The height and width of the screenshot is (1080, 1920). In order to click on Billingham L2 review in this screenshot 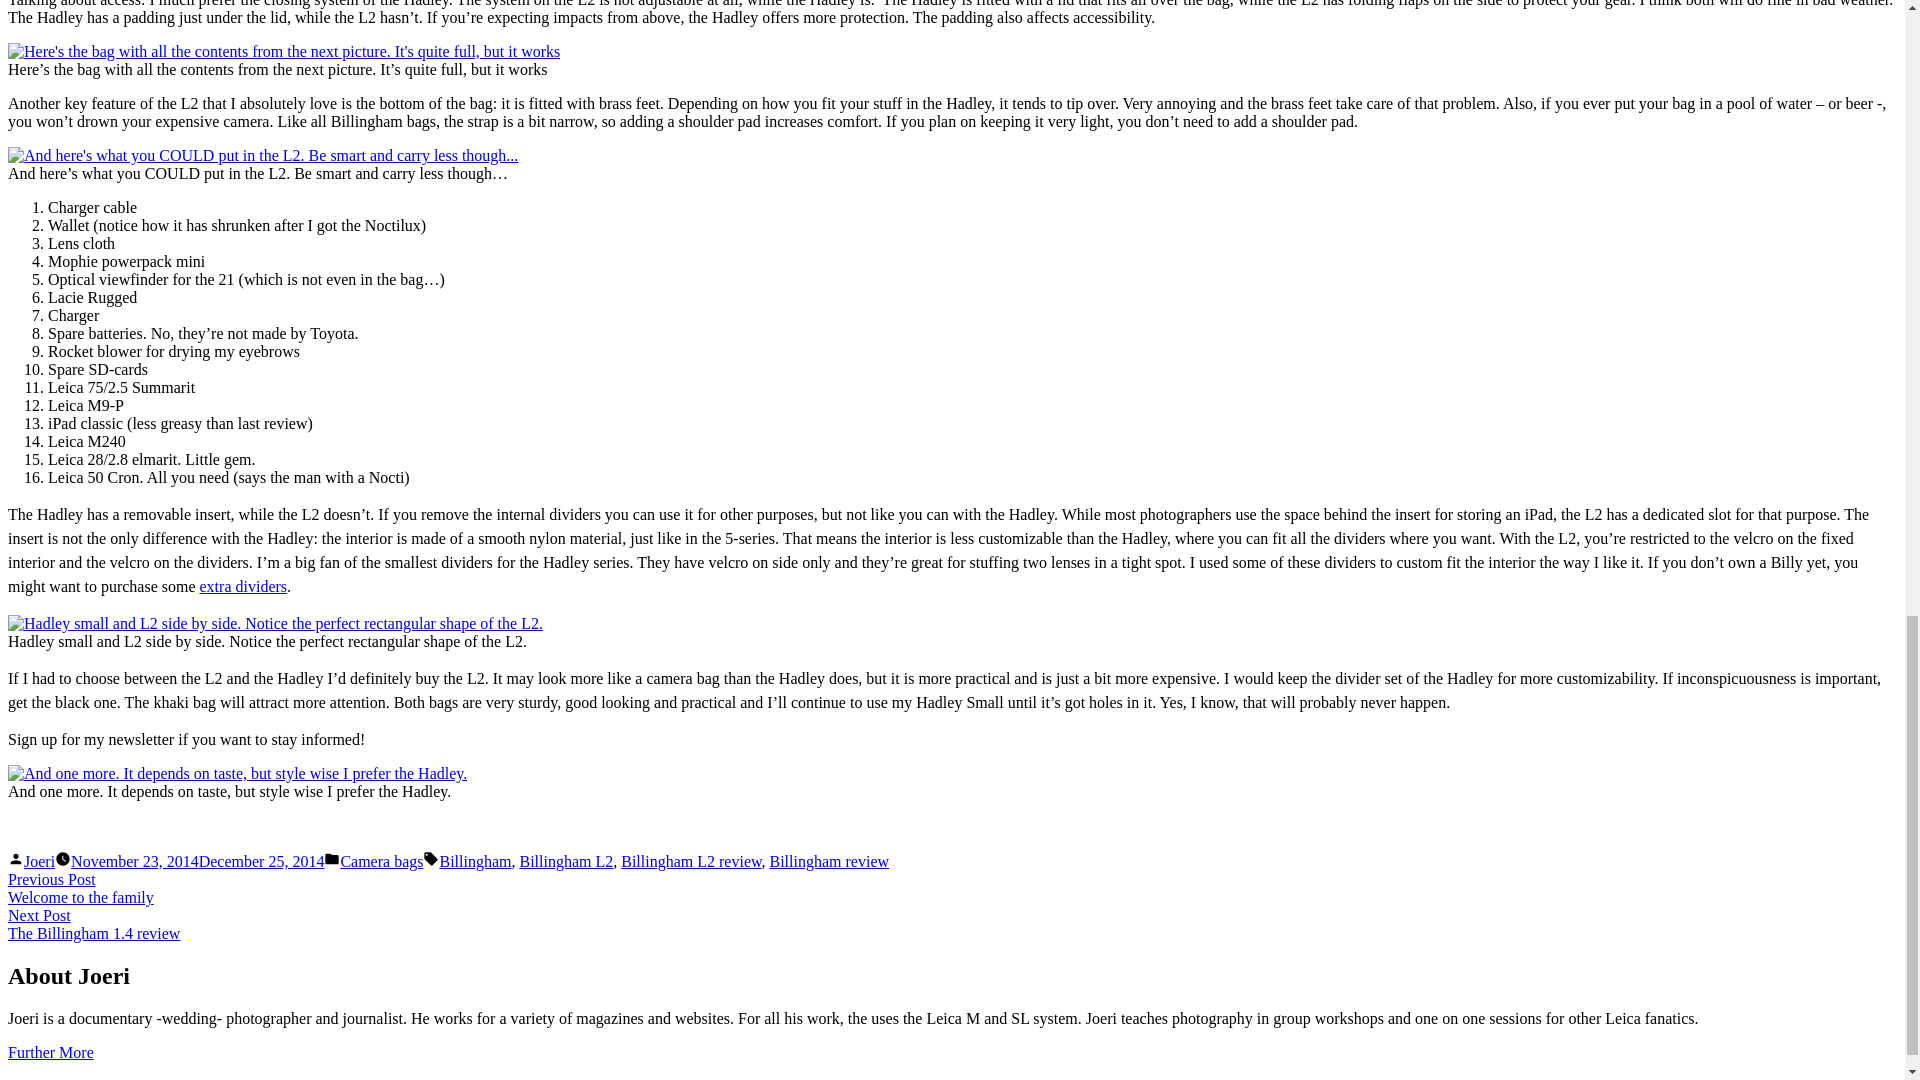, I will do `click(690, 862)`.